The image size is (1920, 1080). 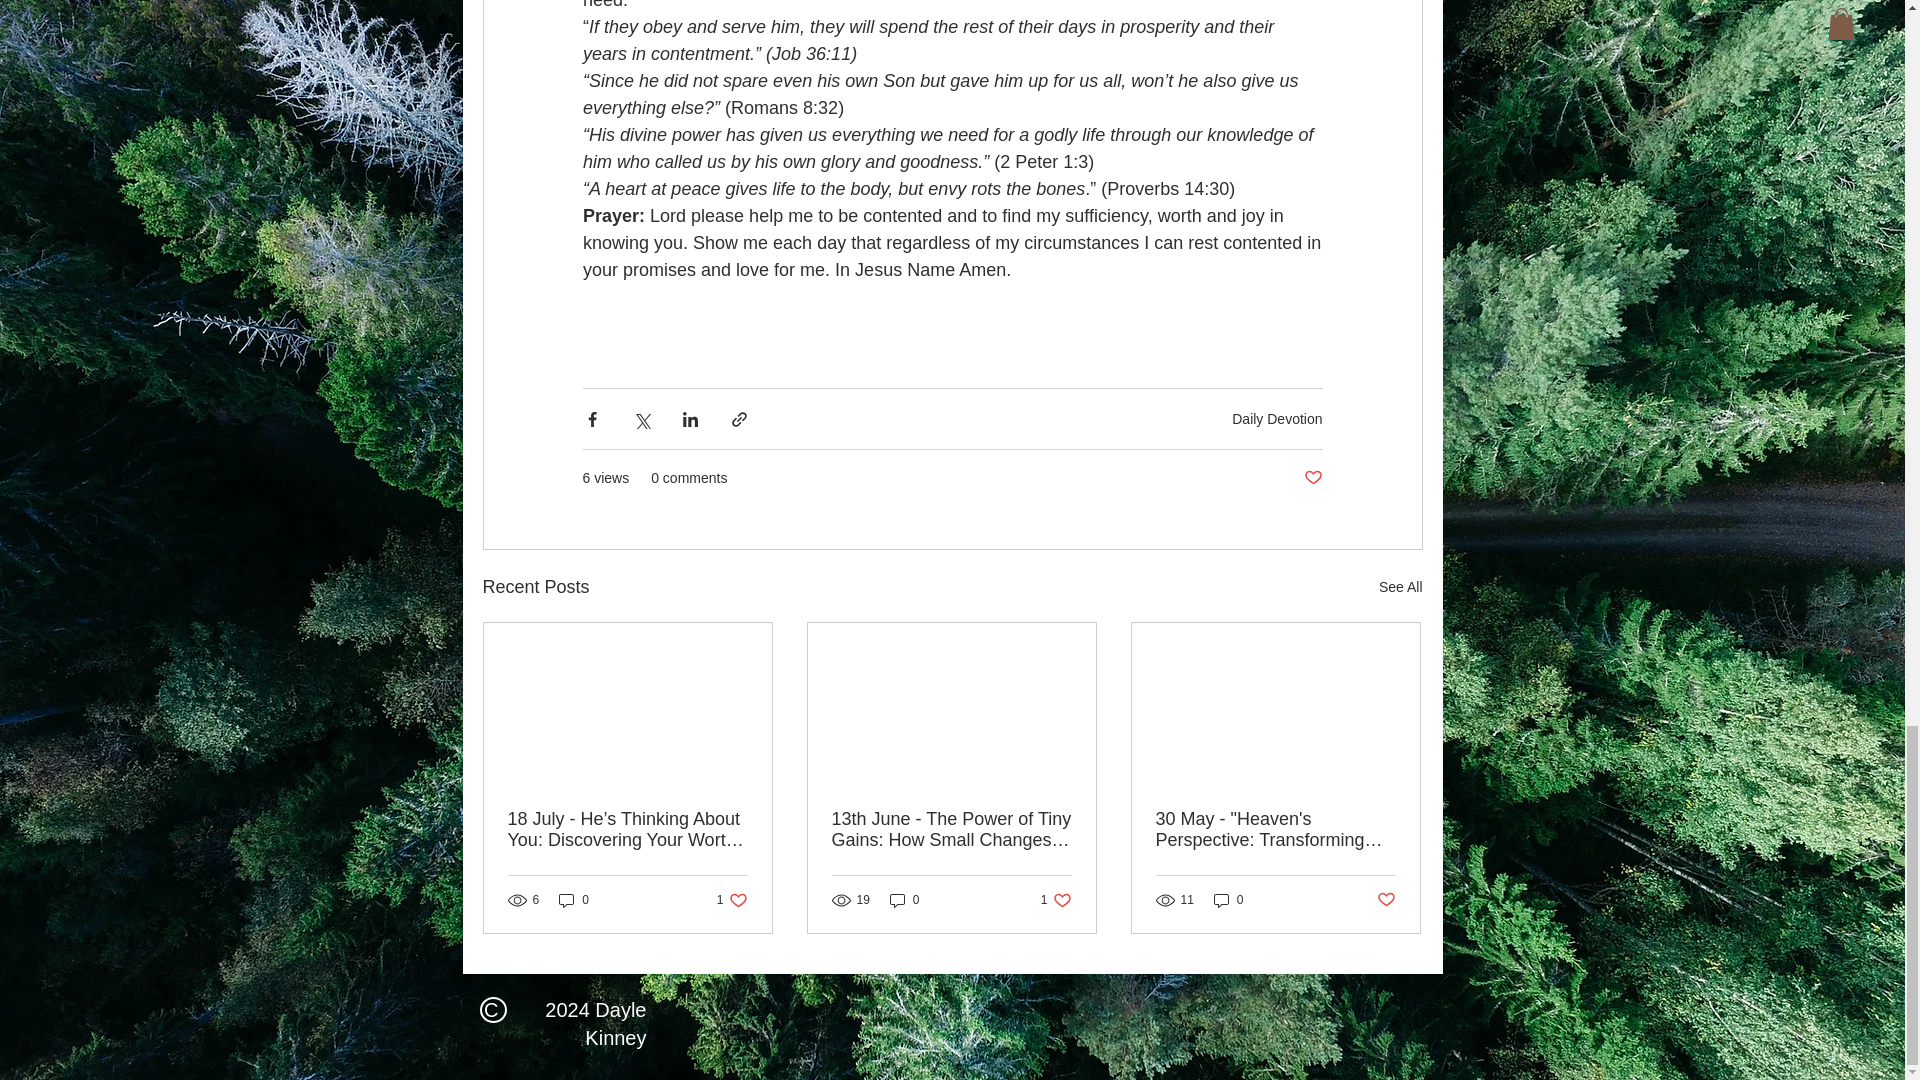 I want to click on See All, so click(x=1277, y=418).